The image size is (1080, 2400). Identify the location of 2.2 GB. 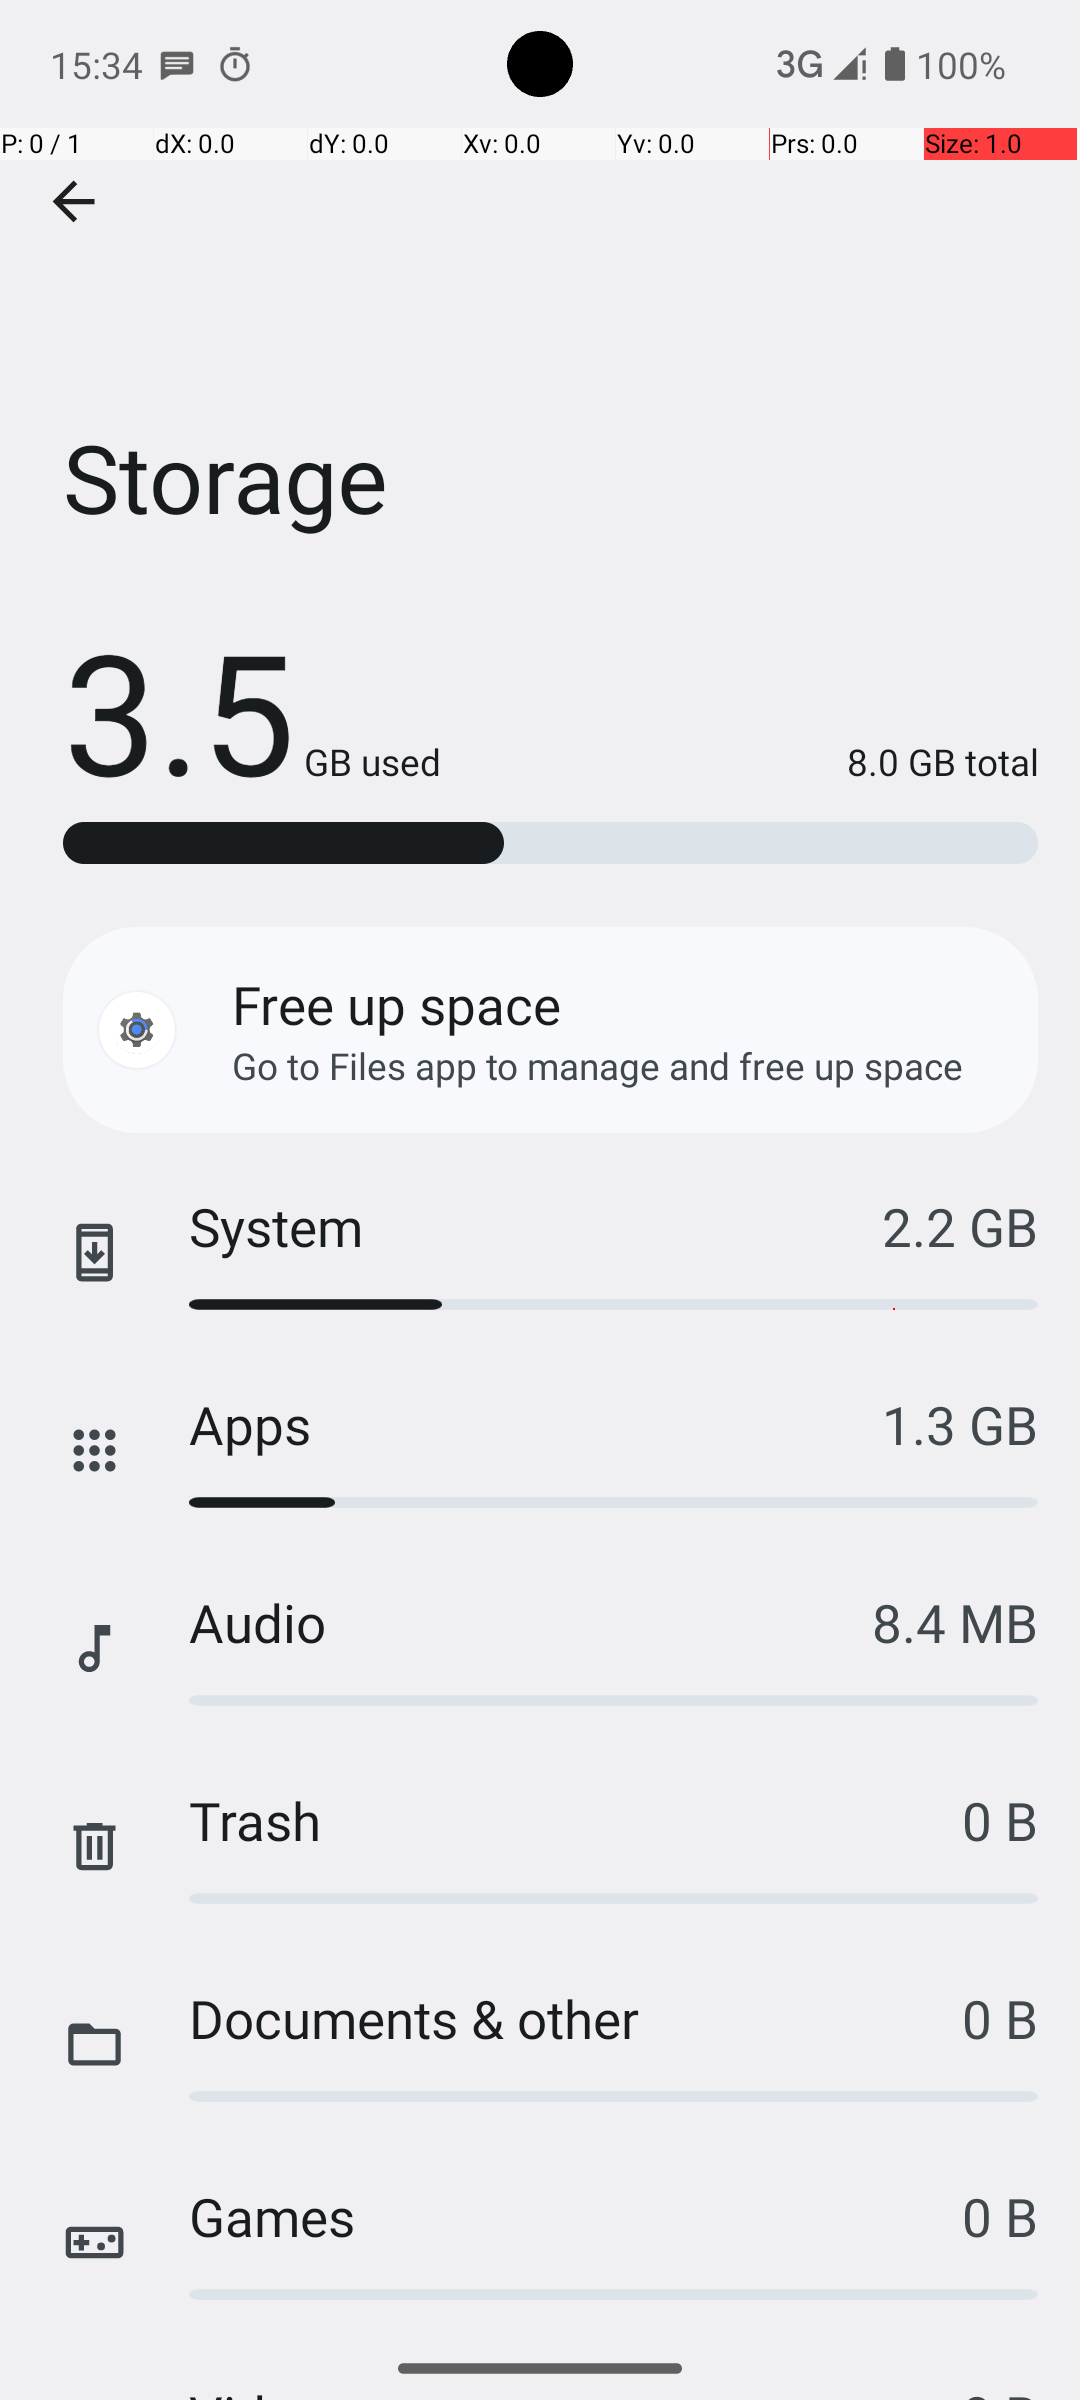
(960, 1226).